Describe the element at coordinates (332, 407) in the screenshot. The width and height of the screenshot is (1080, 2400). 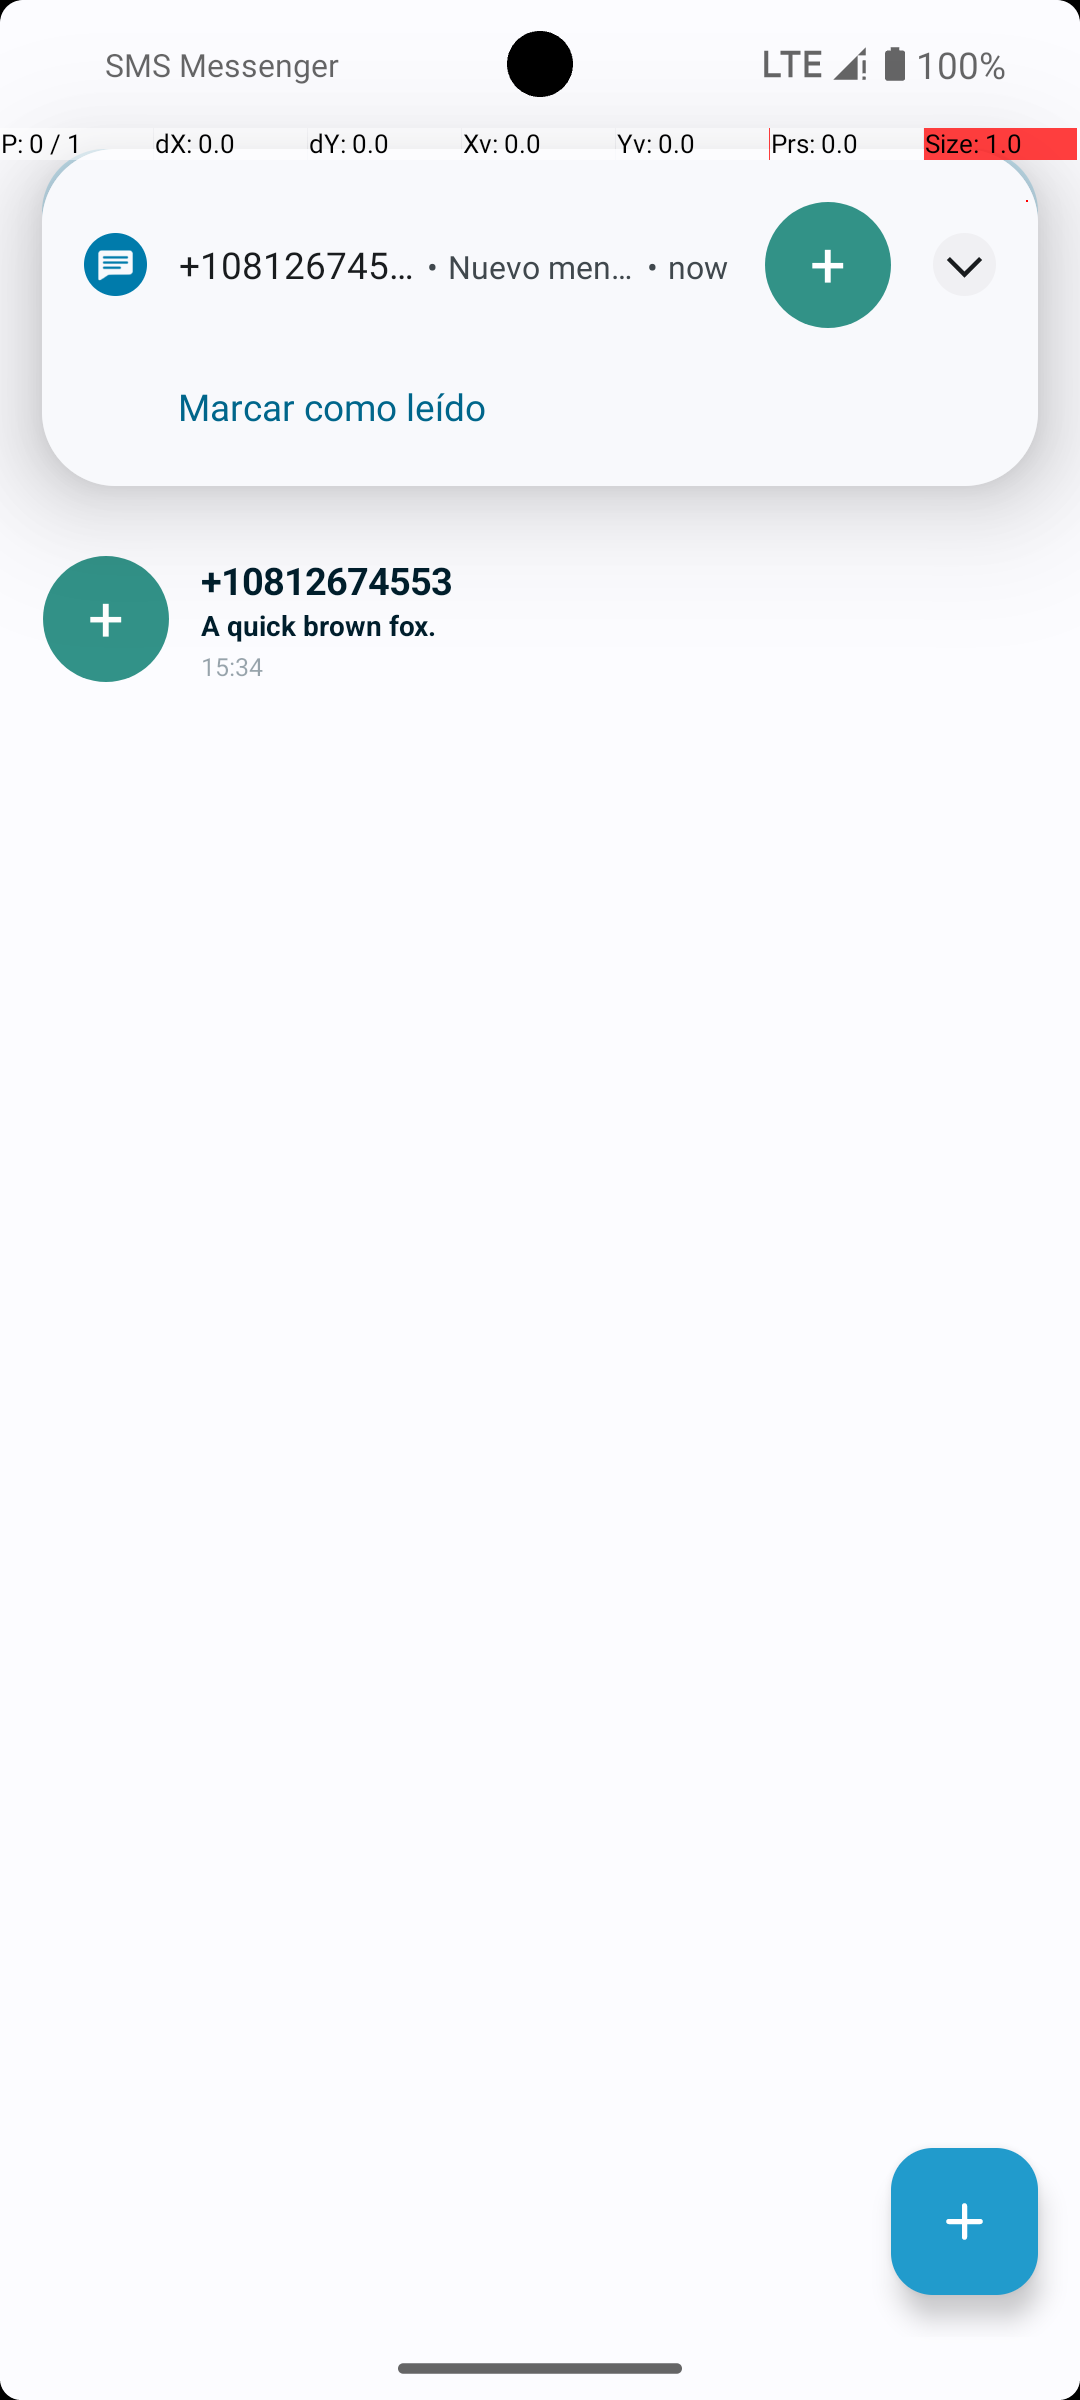
I see `Marcar como leído` at that location.